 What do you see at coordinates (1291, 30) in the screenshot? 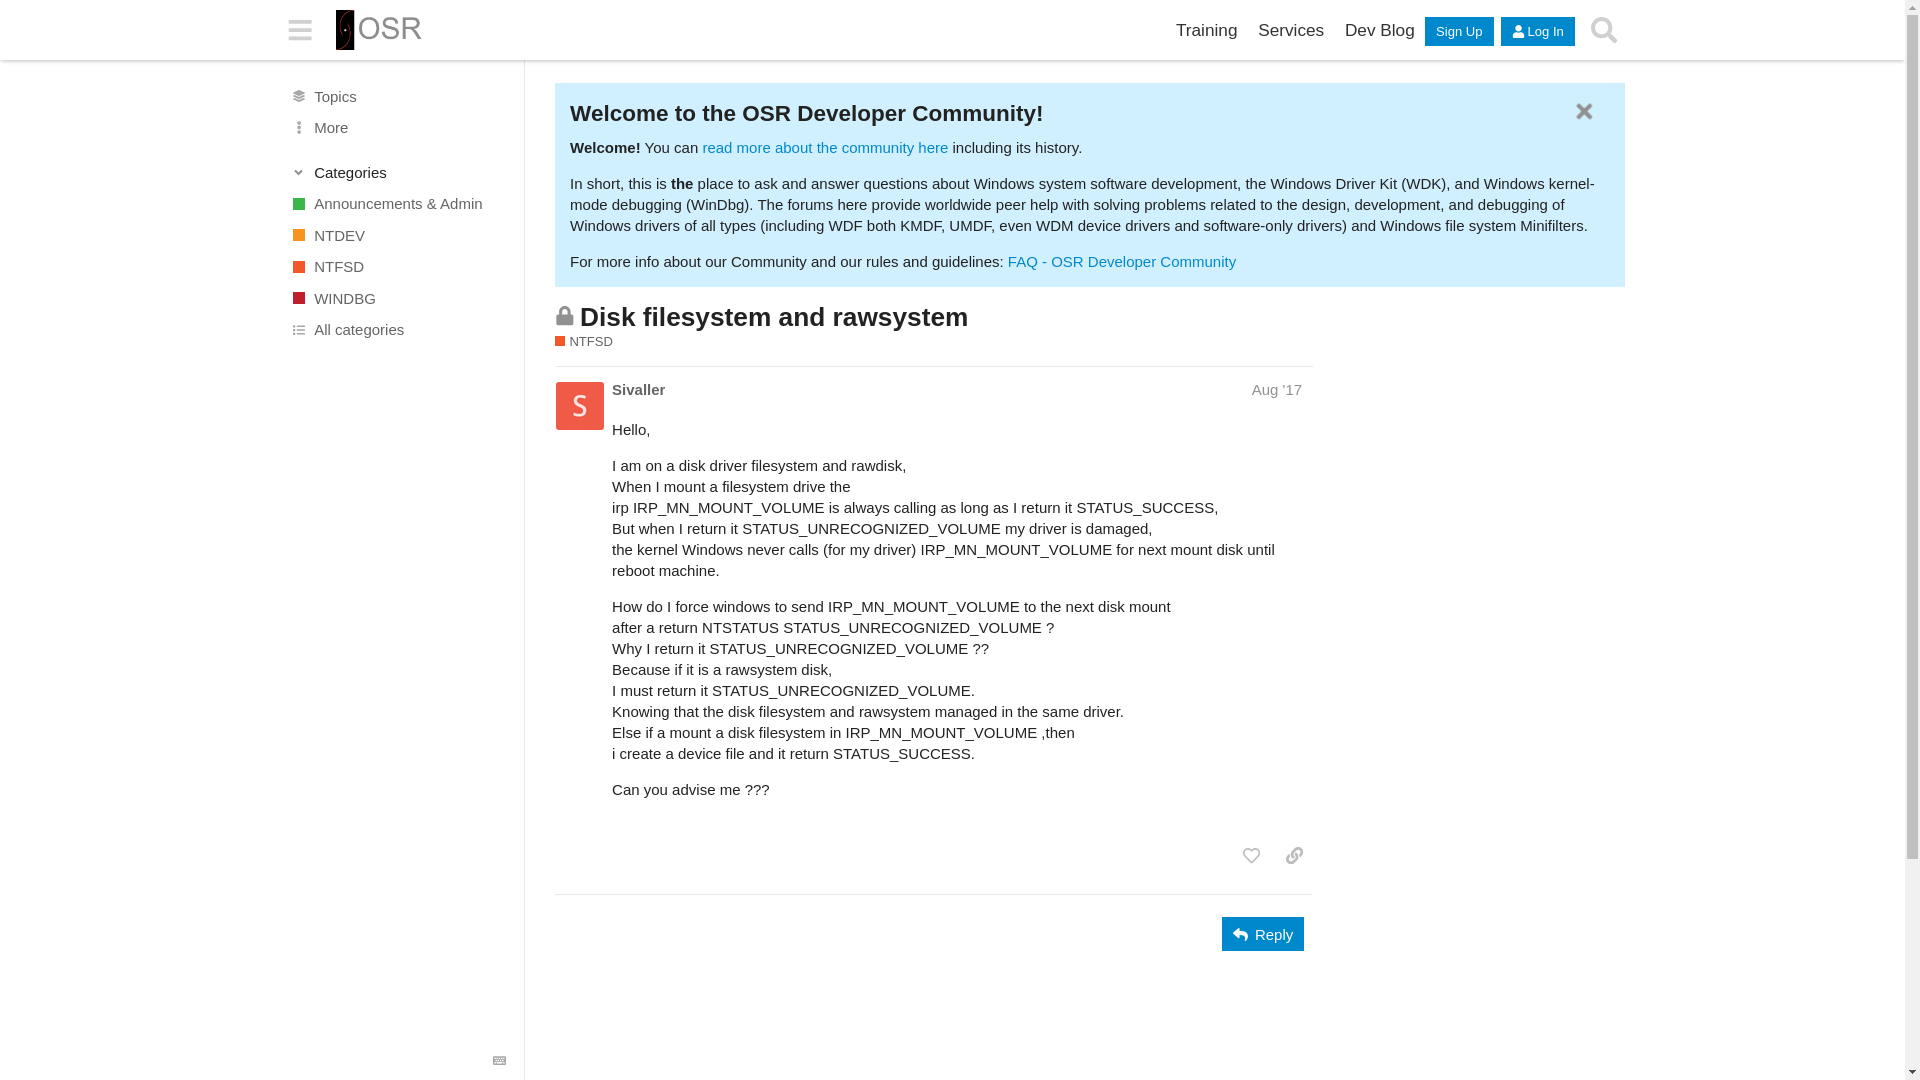
I see `info about professional services offered by OSR` at bounding box center [1291, 30].